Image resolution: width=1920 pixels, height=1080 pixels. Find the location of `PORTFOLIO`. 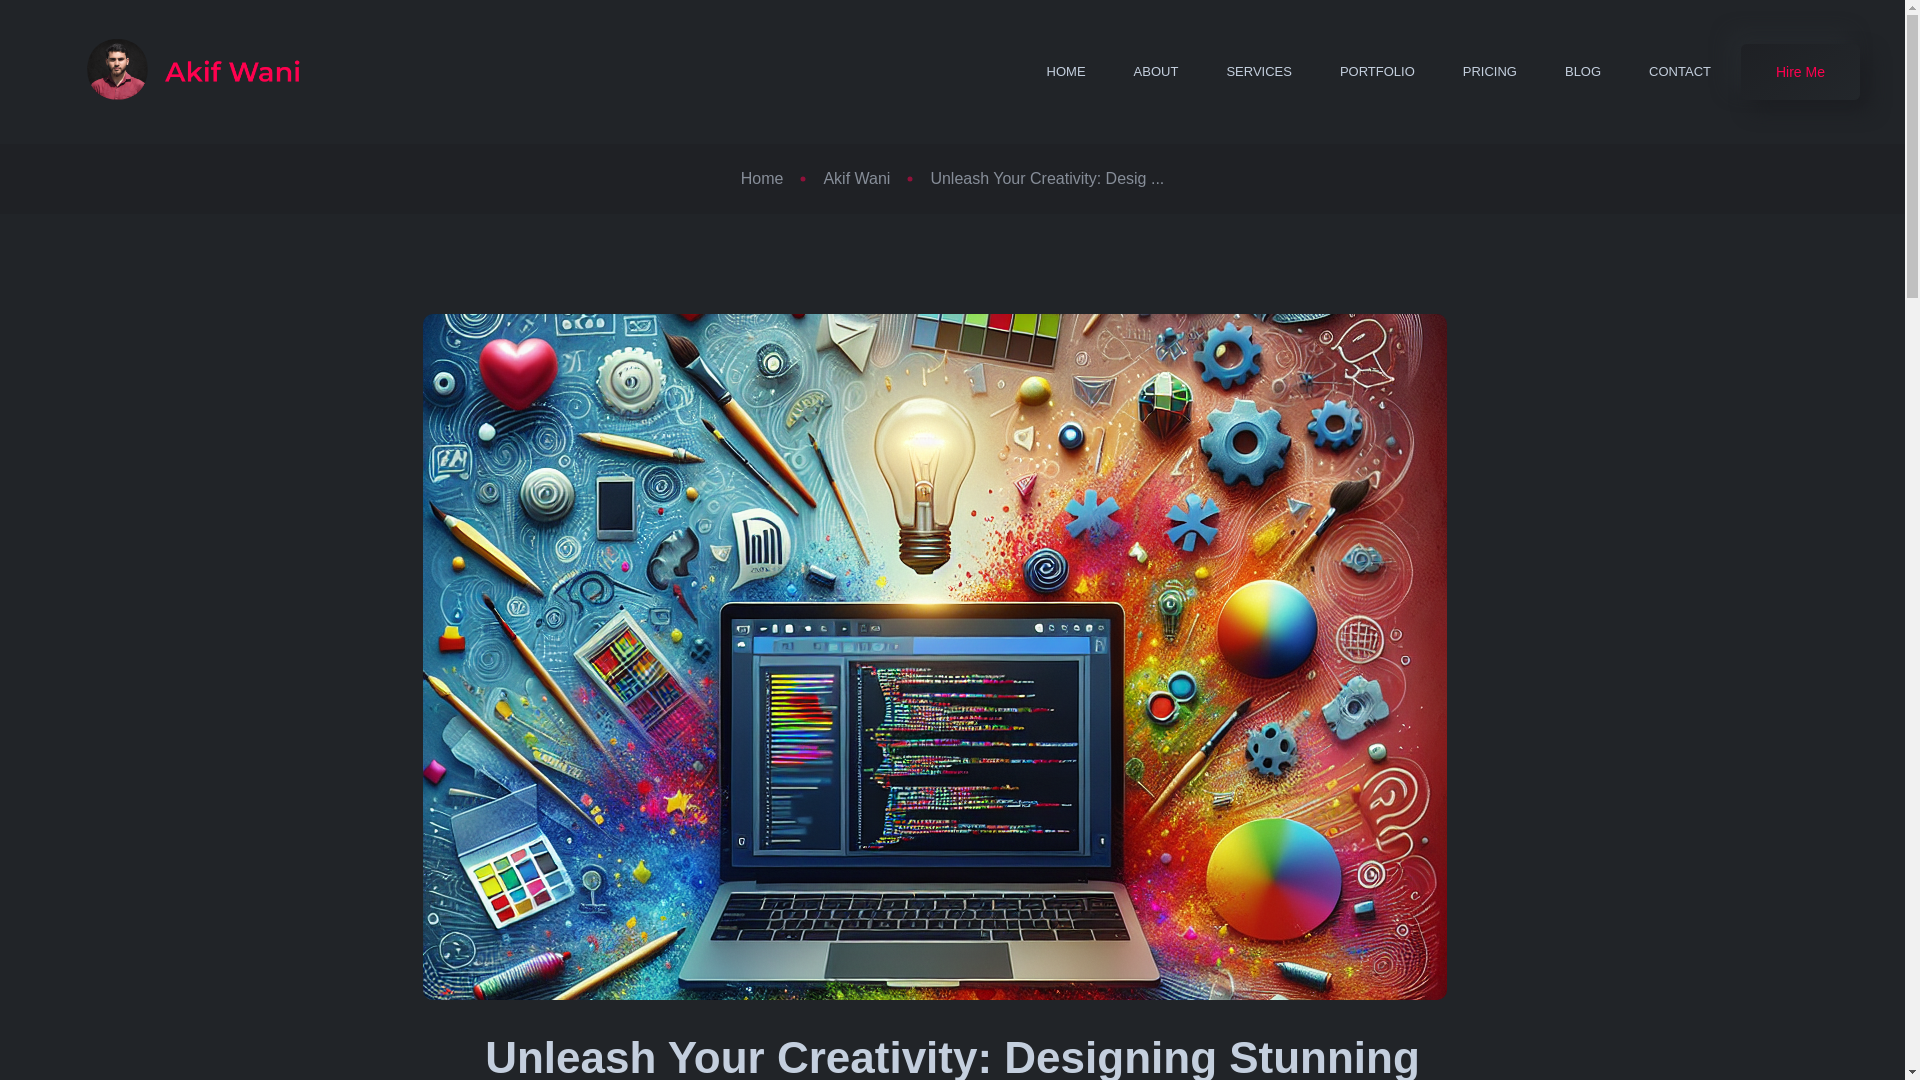

PORTFOLIO is located at coordinates (1377, 72).